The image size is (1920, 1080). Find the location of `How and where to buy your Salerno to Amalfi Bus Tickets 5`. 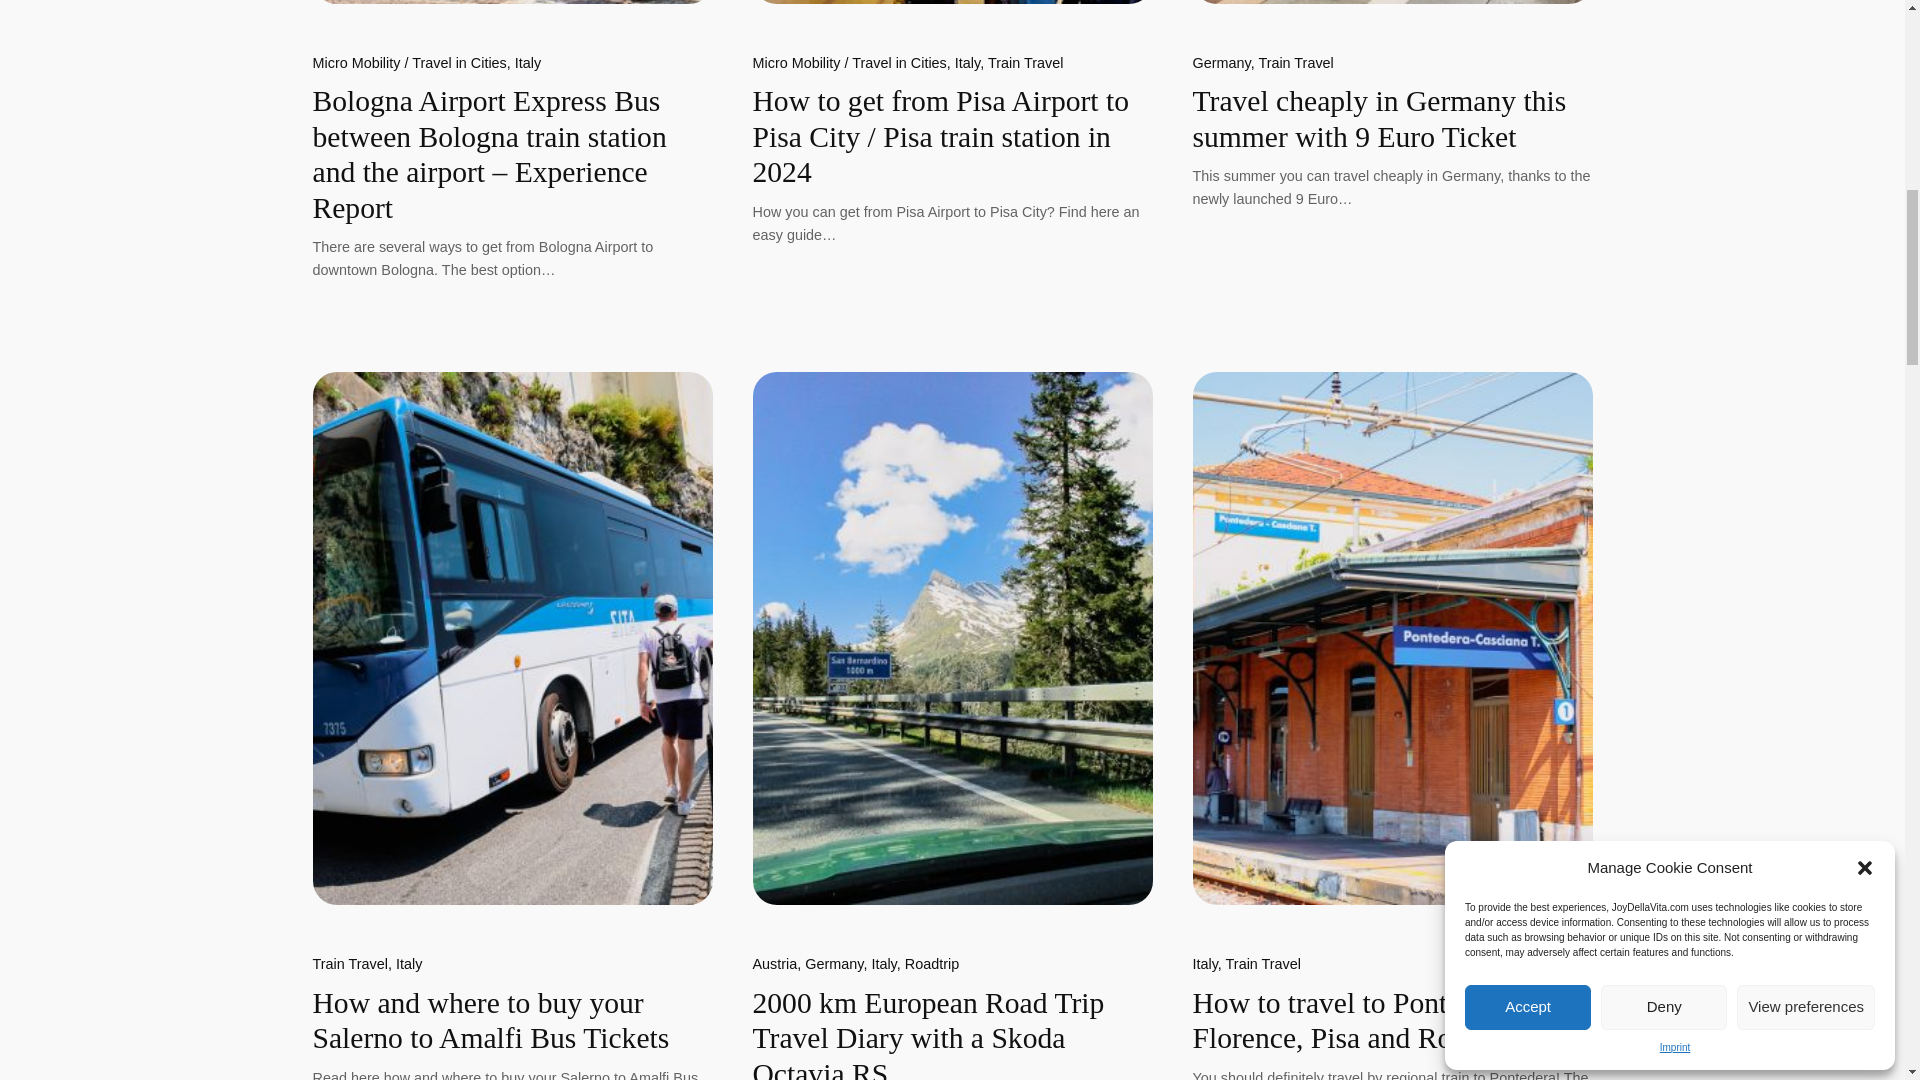

How and where to buy your Salerno to Amalfi Bus Tickets 5 is located at coordinates (512, 638).